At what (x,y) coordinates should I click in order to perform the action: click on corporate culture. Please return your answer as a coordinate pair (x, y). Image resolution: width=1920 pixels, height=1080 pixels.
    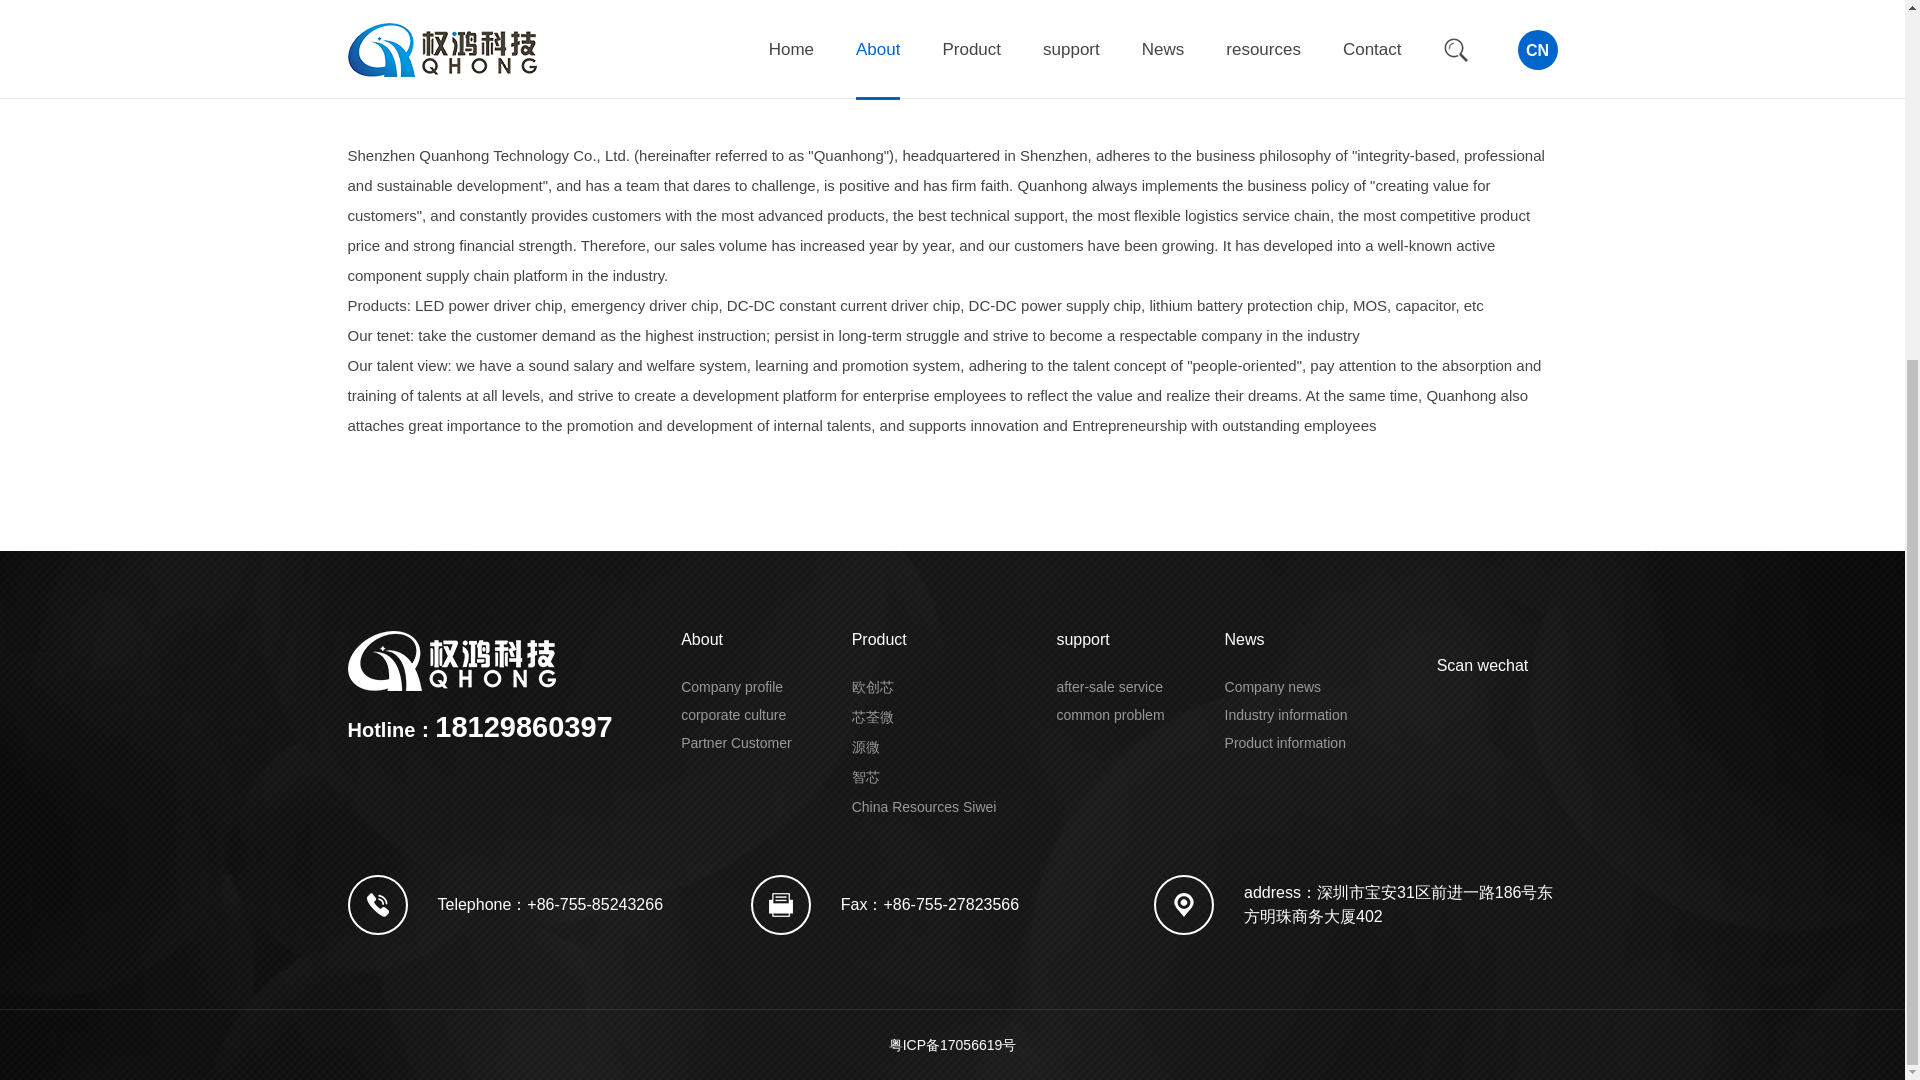
    Looking at the image, I should click on (572, 30).